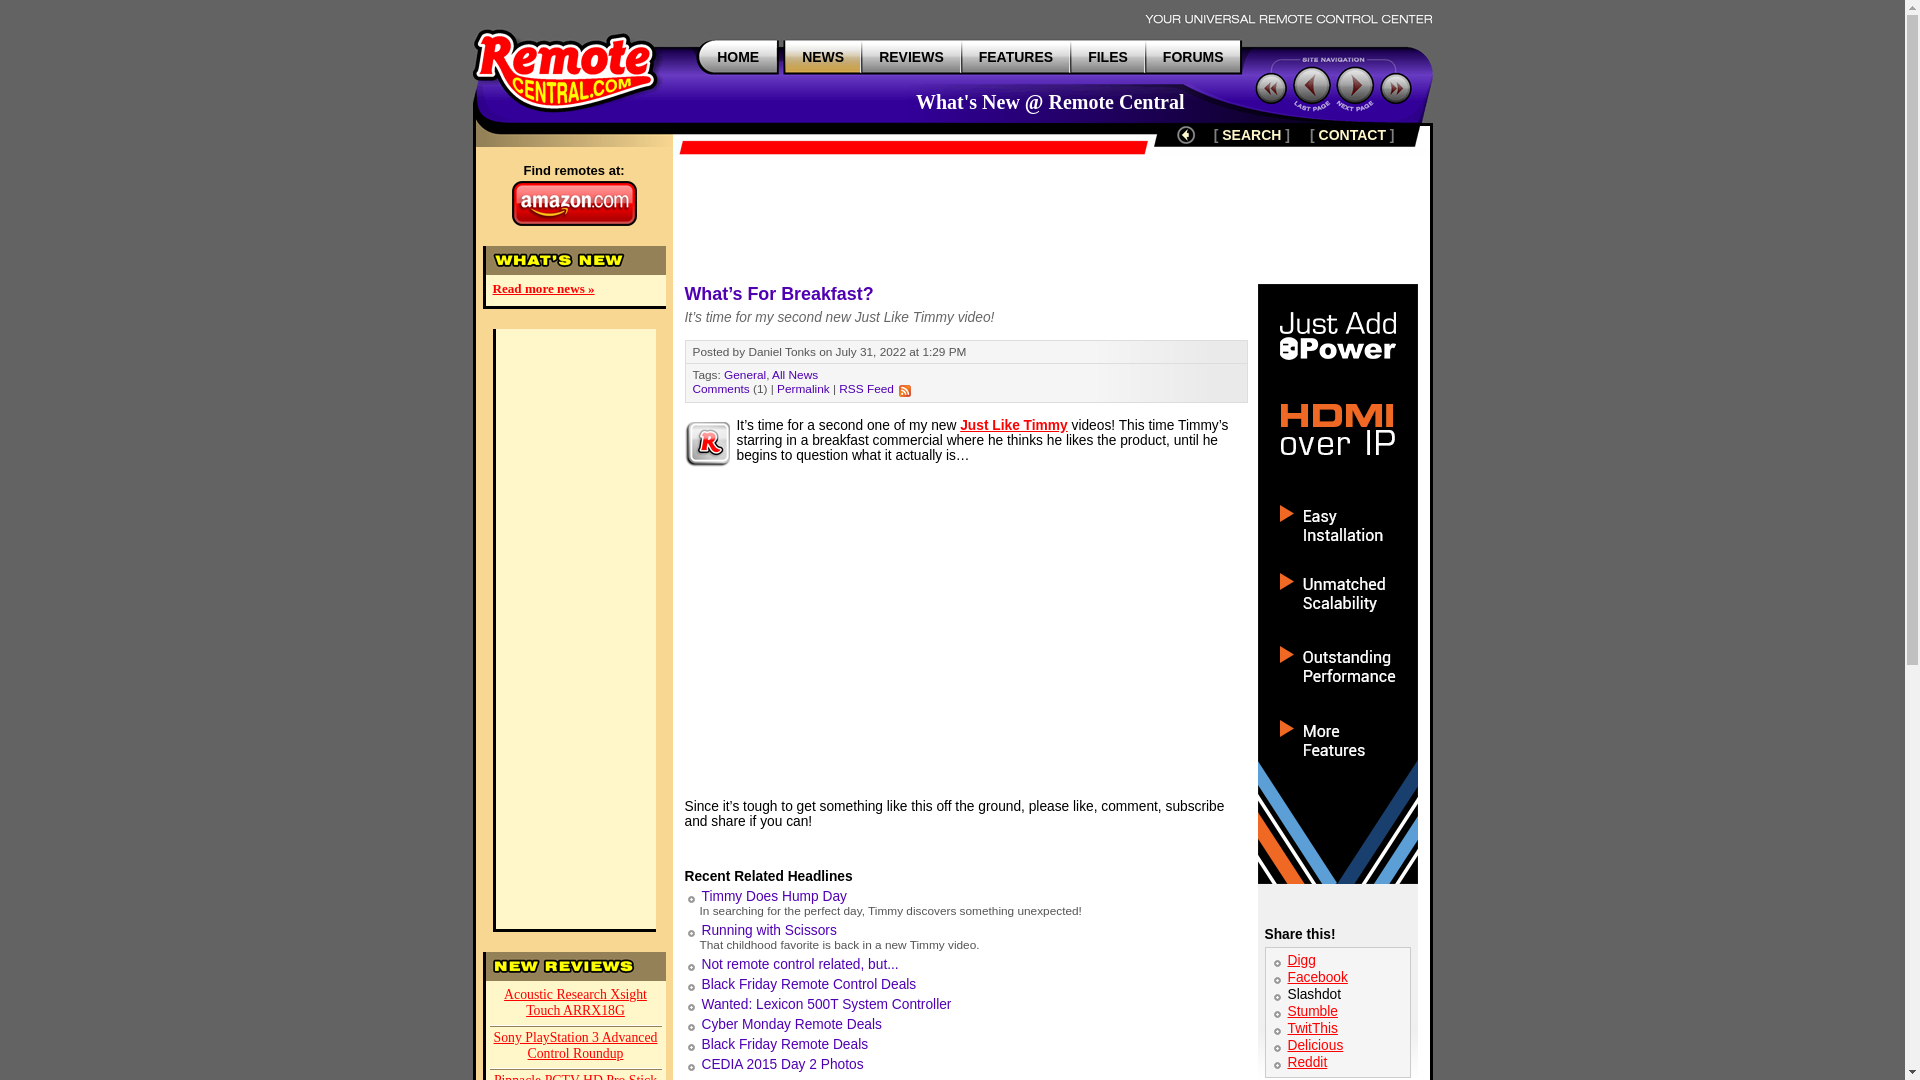 The width and height of the screenshot is (1920, 1080). I want to click on SEARCH, so click(1250, 134).